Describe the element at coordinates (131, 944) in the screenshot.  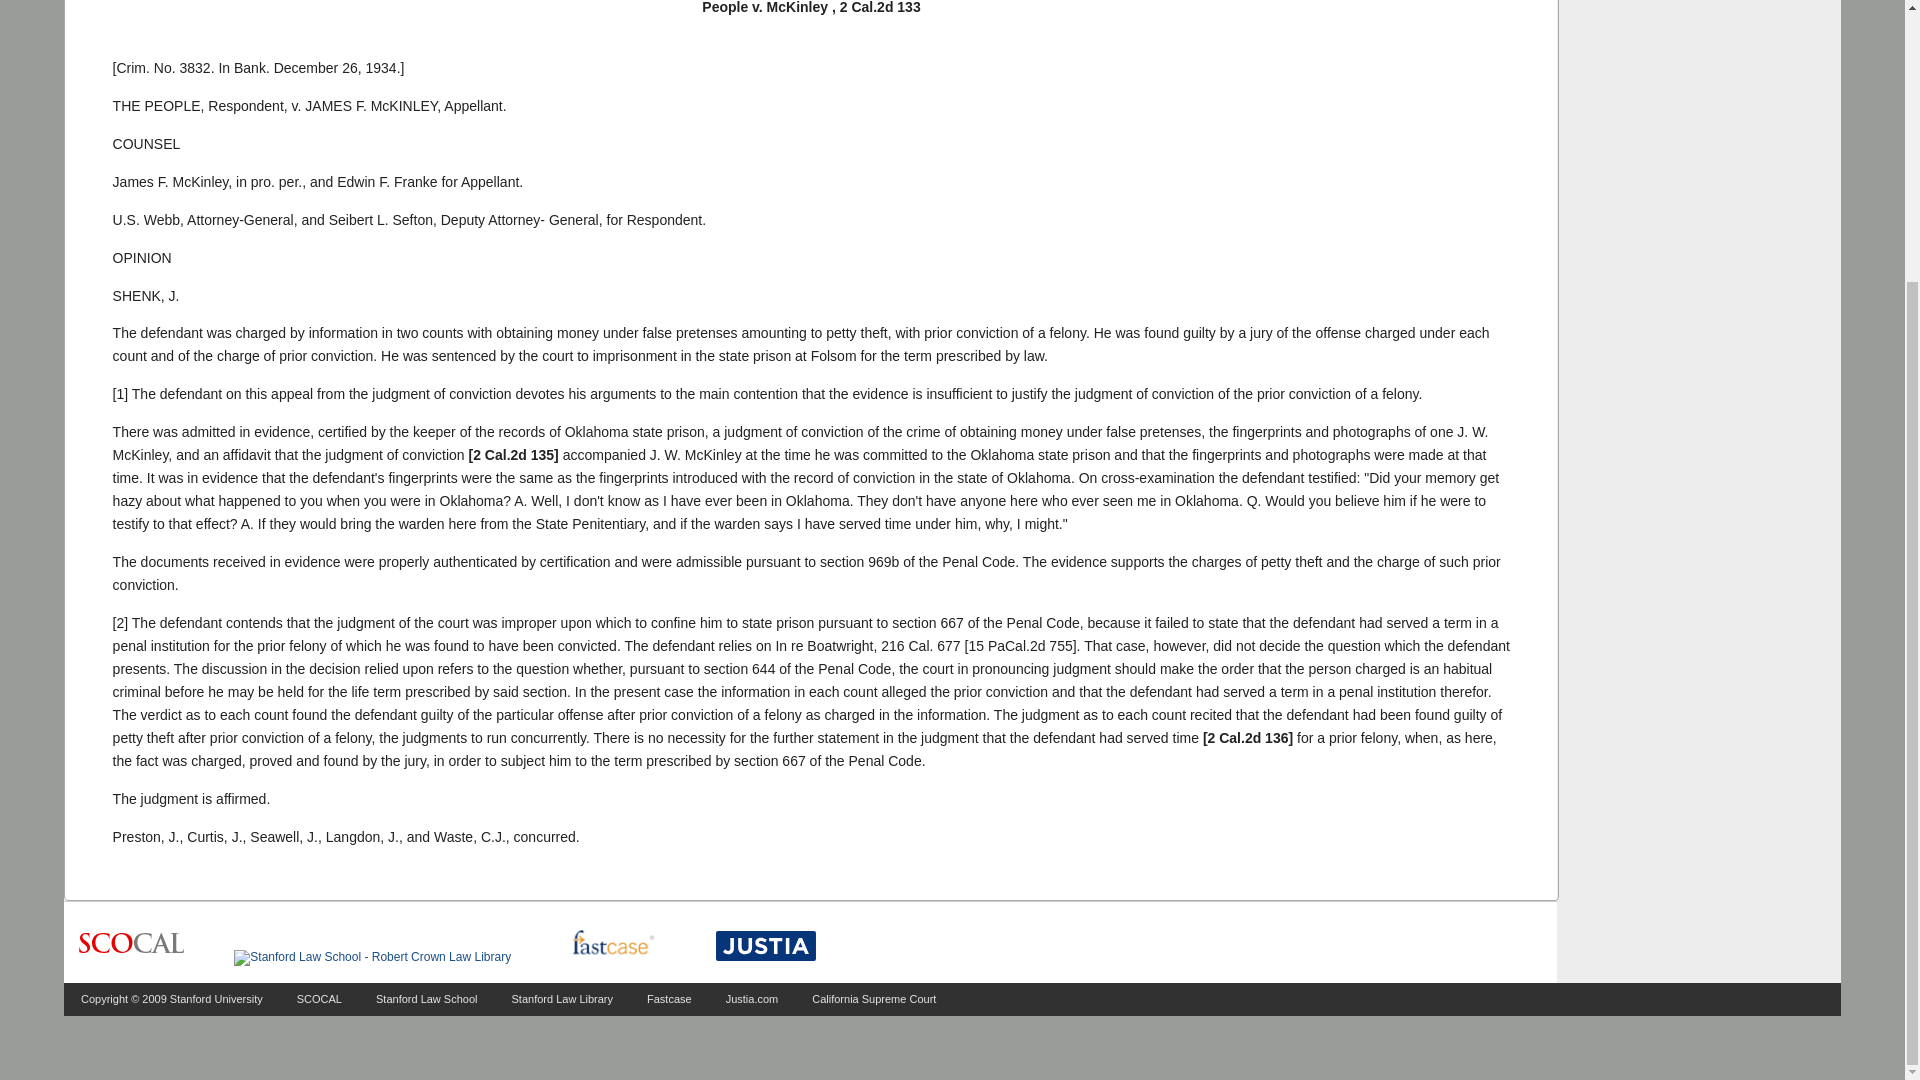
I see `Supreme Court of California` at that location.